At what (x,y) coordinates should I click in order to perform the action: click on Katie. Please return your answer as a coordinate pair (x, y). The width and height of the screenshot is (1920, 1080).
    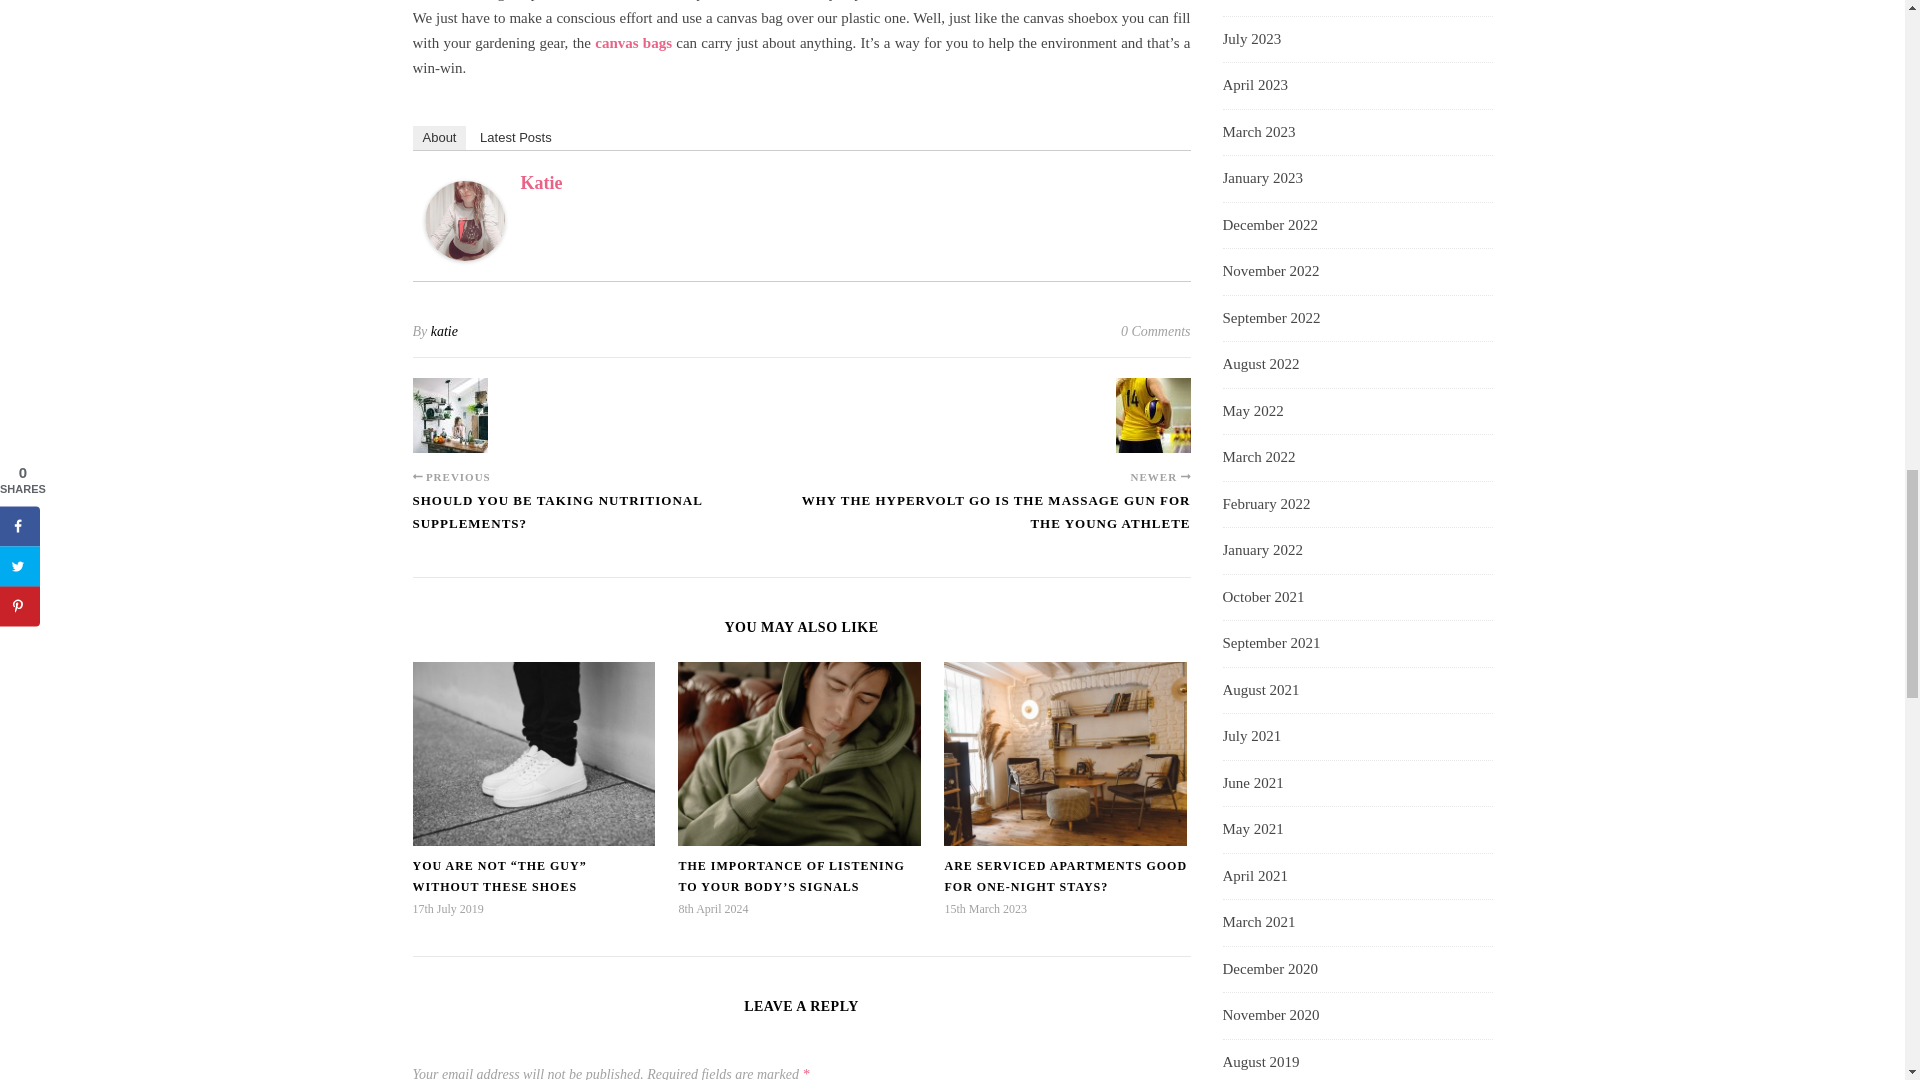
    Looking at the image, I should click on (541, 182).